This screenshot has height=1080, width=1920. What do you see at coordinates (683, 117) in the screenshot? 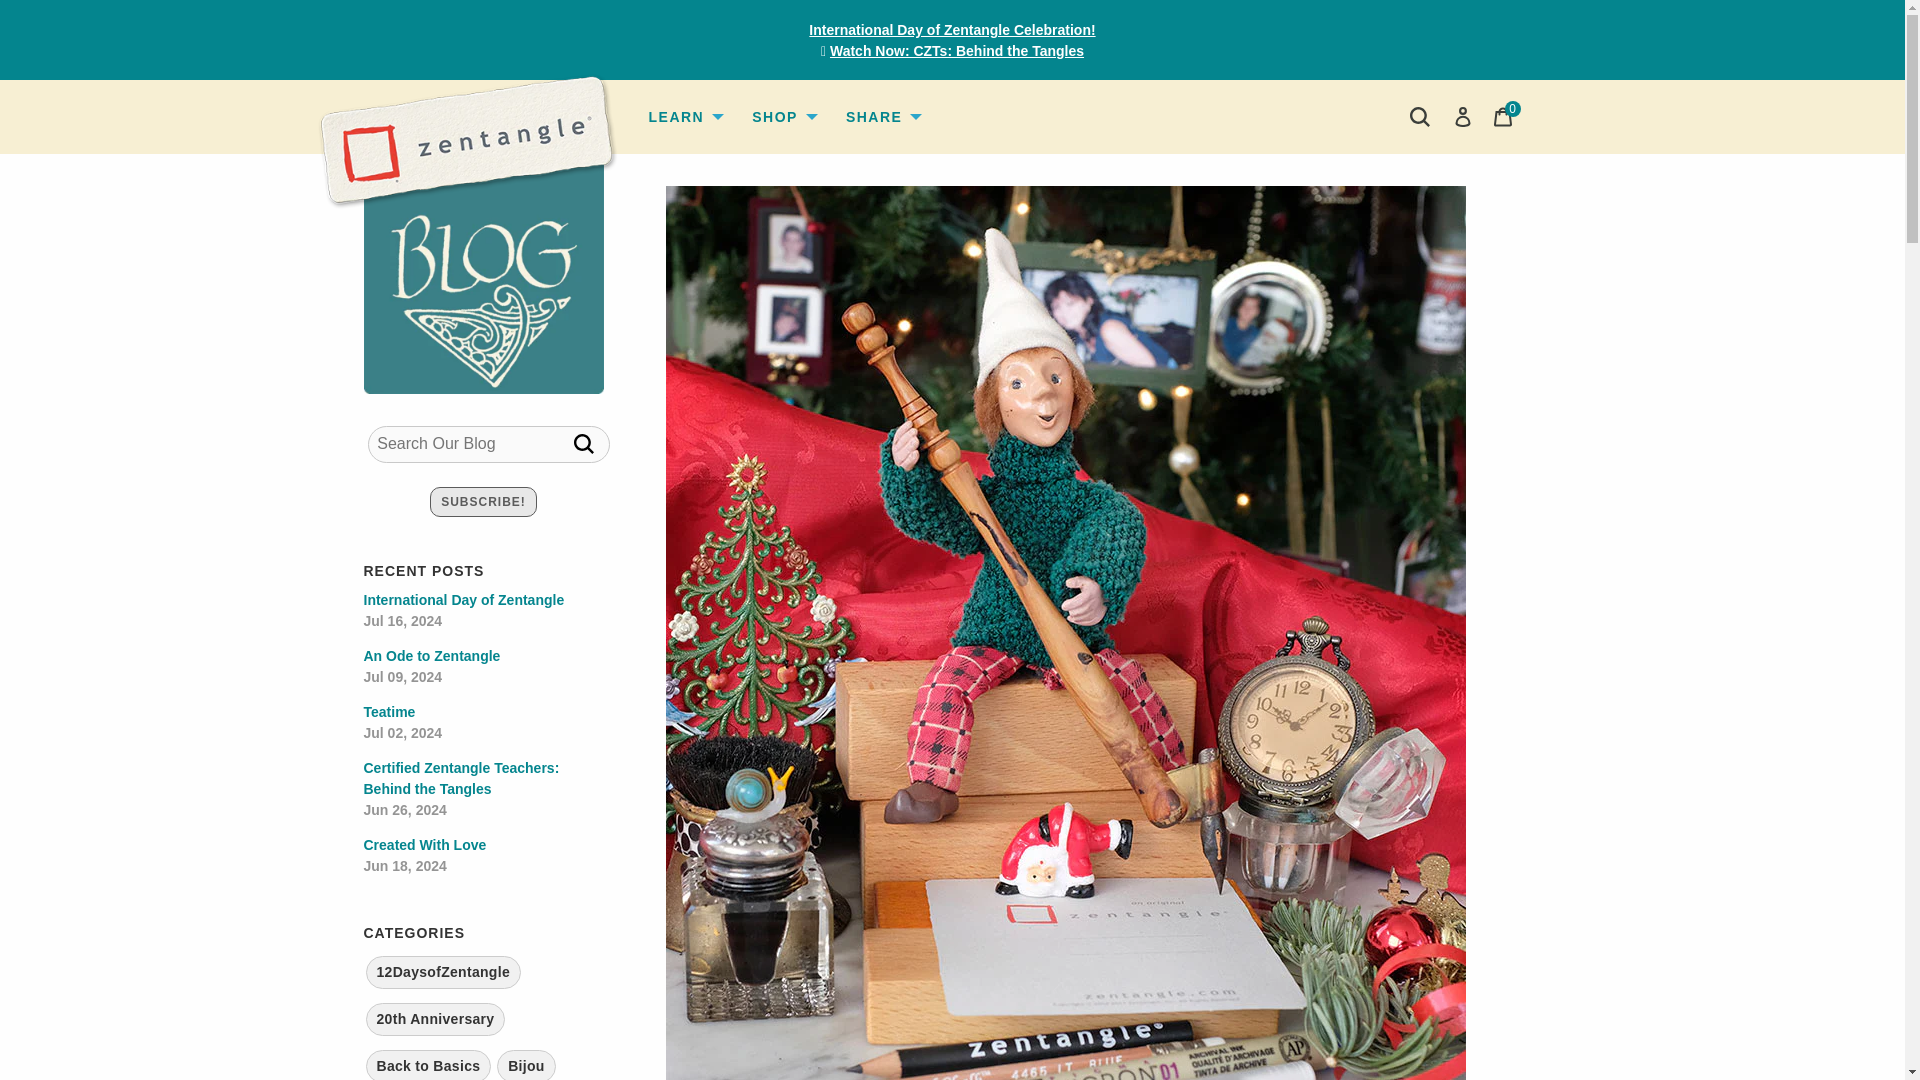
I see `LEARN` at bounding box center [683, 117].